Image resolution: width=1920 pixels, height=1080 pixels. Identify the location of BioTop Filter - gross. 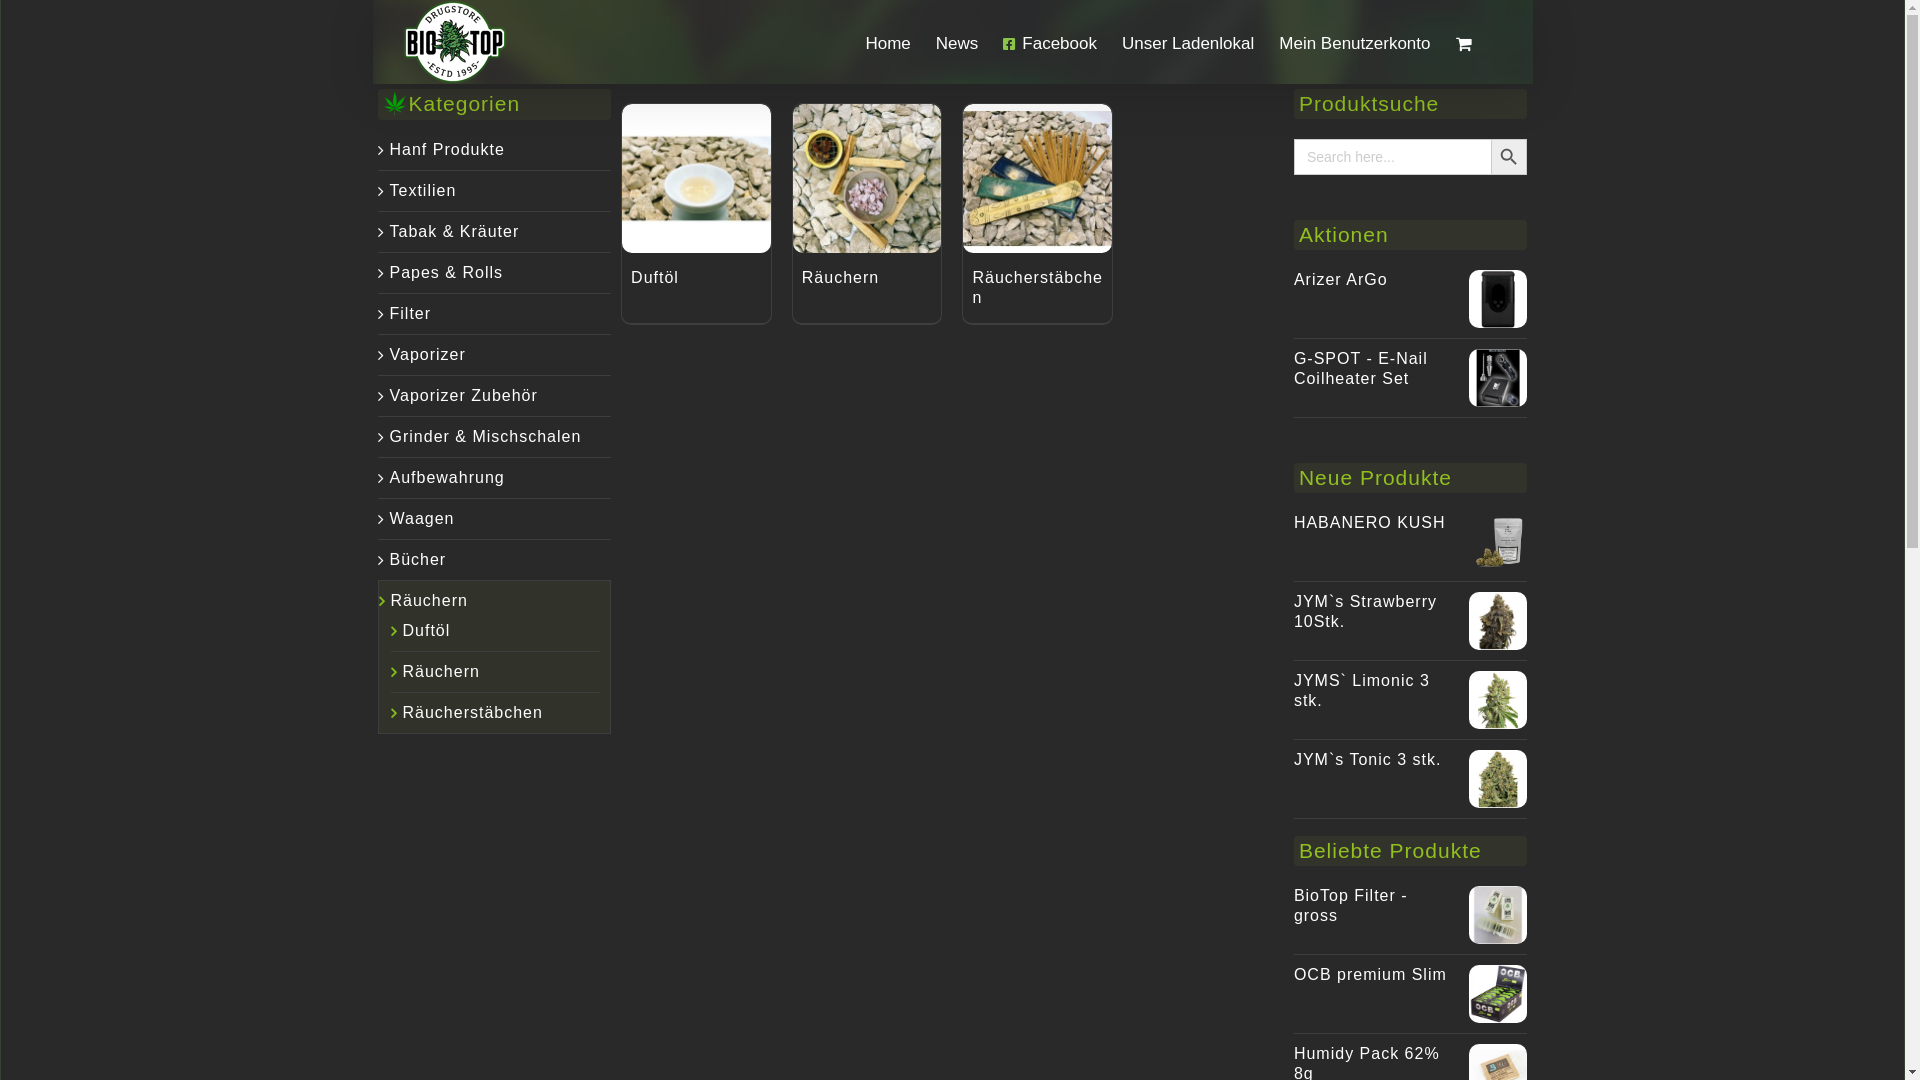
(1351, 906).